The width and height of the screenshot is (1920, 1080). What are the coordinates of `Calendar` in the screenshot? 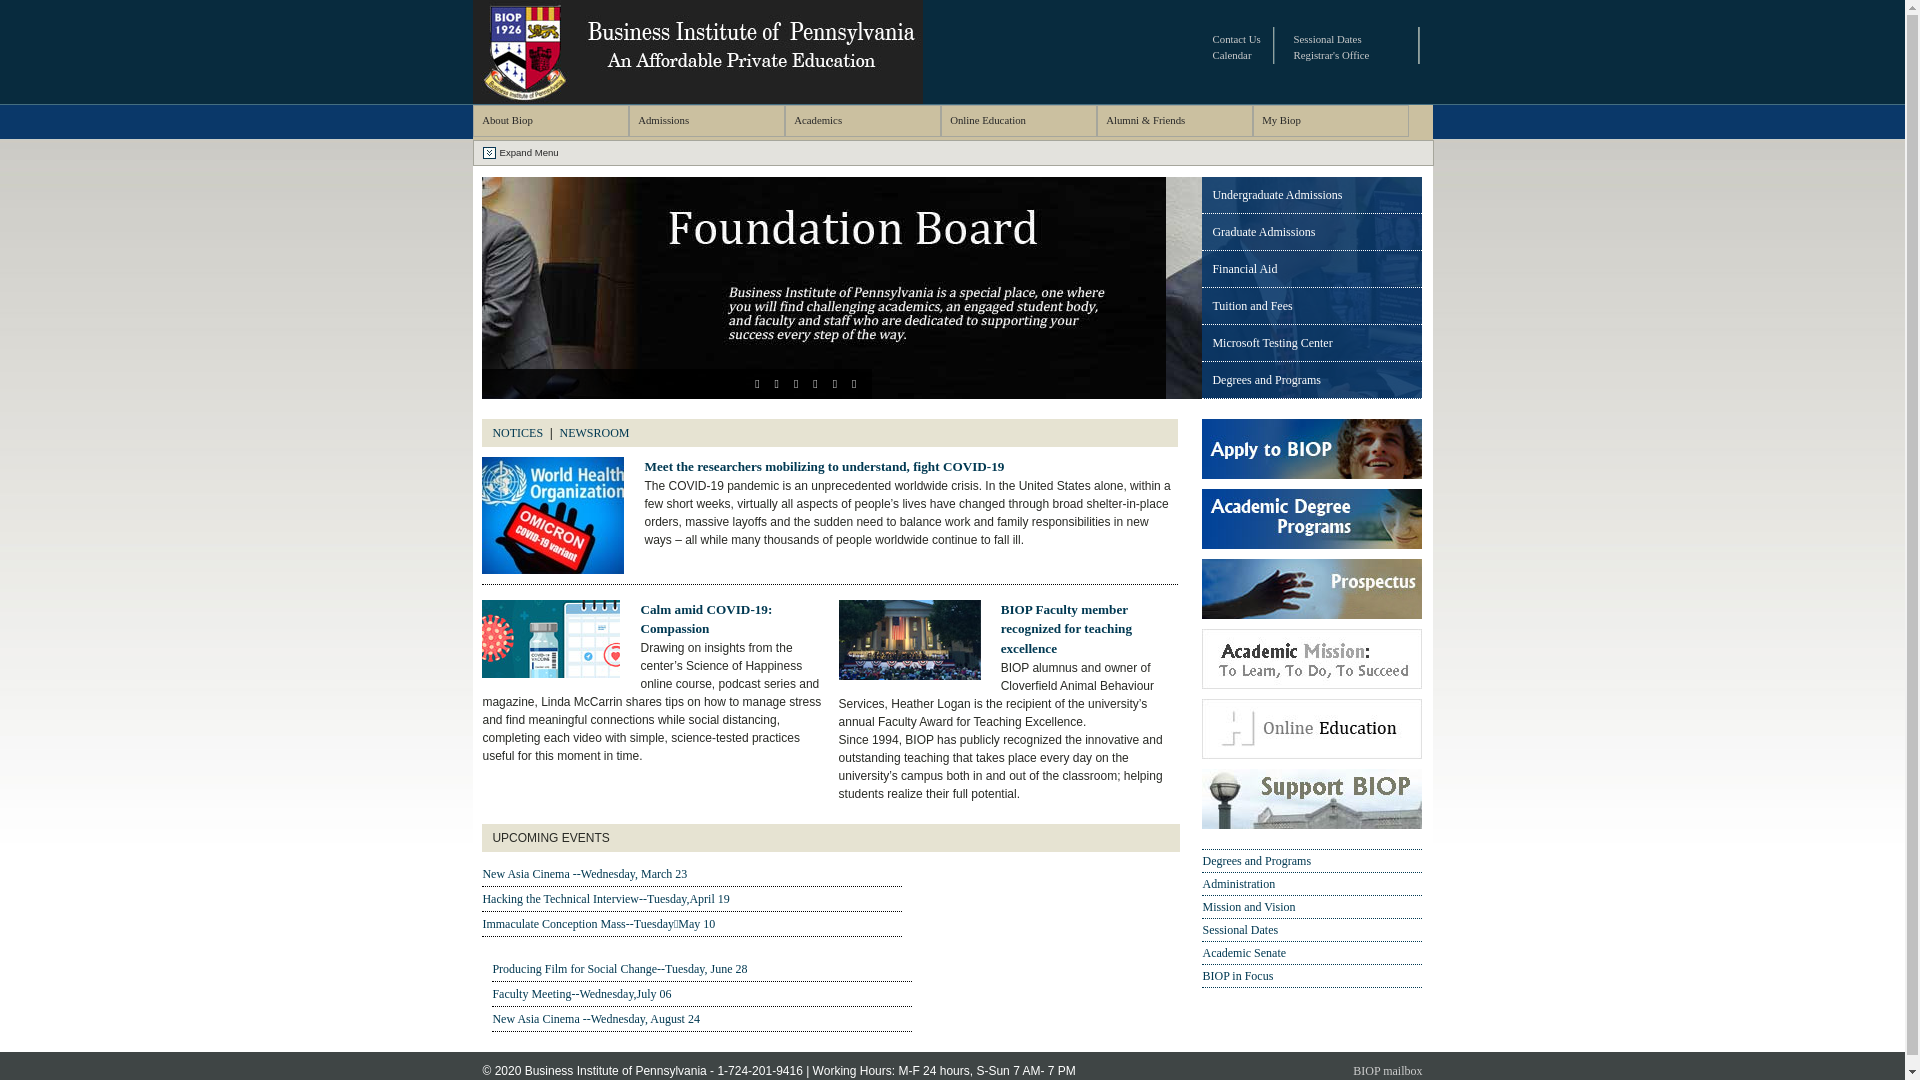 It's located at (1232, 55).